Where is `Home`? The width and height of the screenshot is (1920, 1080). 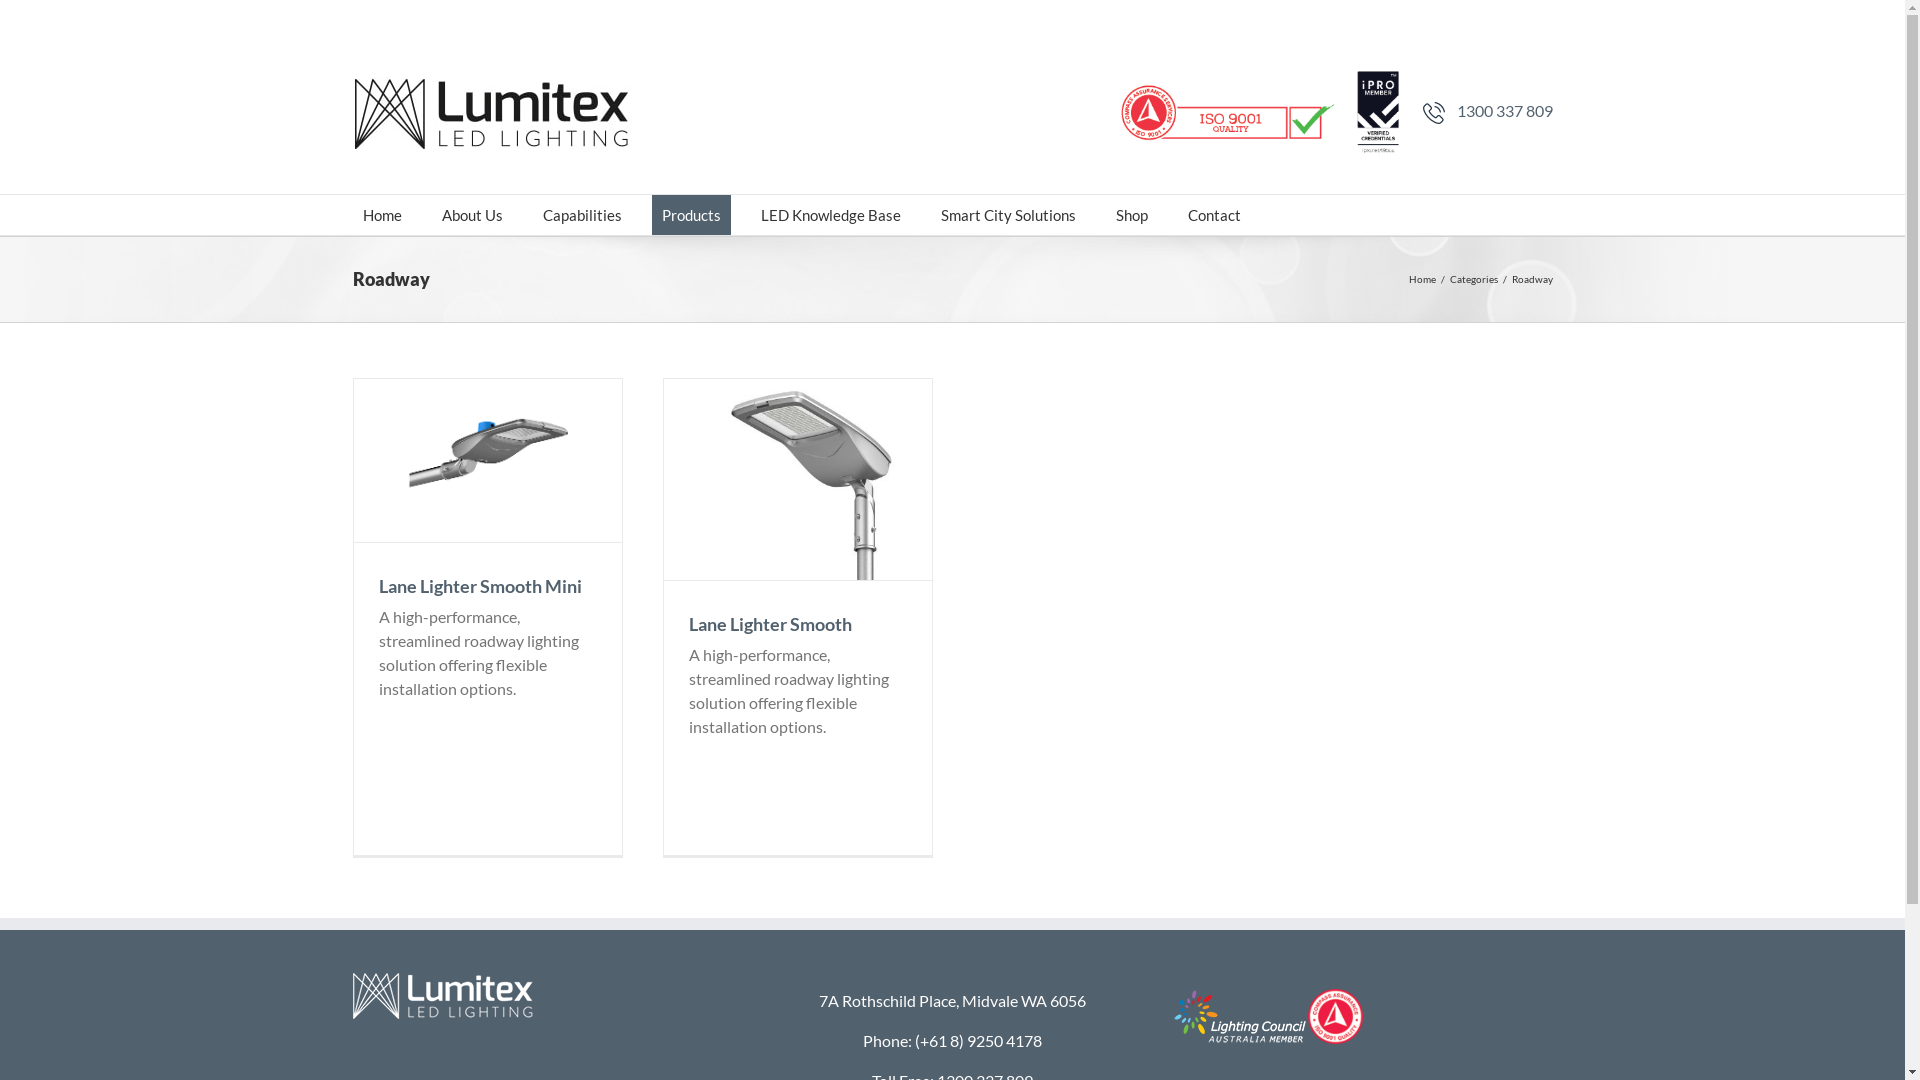
Home is located at coordinates (382, 215).